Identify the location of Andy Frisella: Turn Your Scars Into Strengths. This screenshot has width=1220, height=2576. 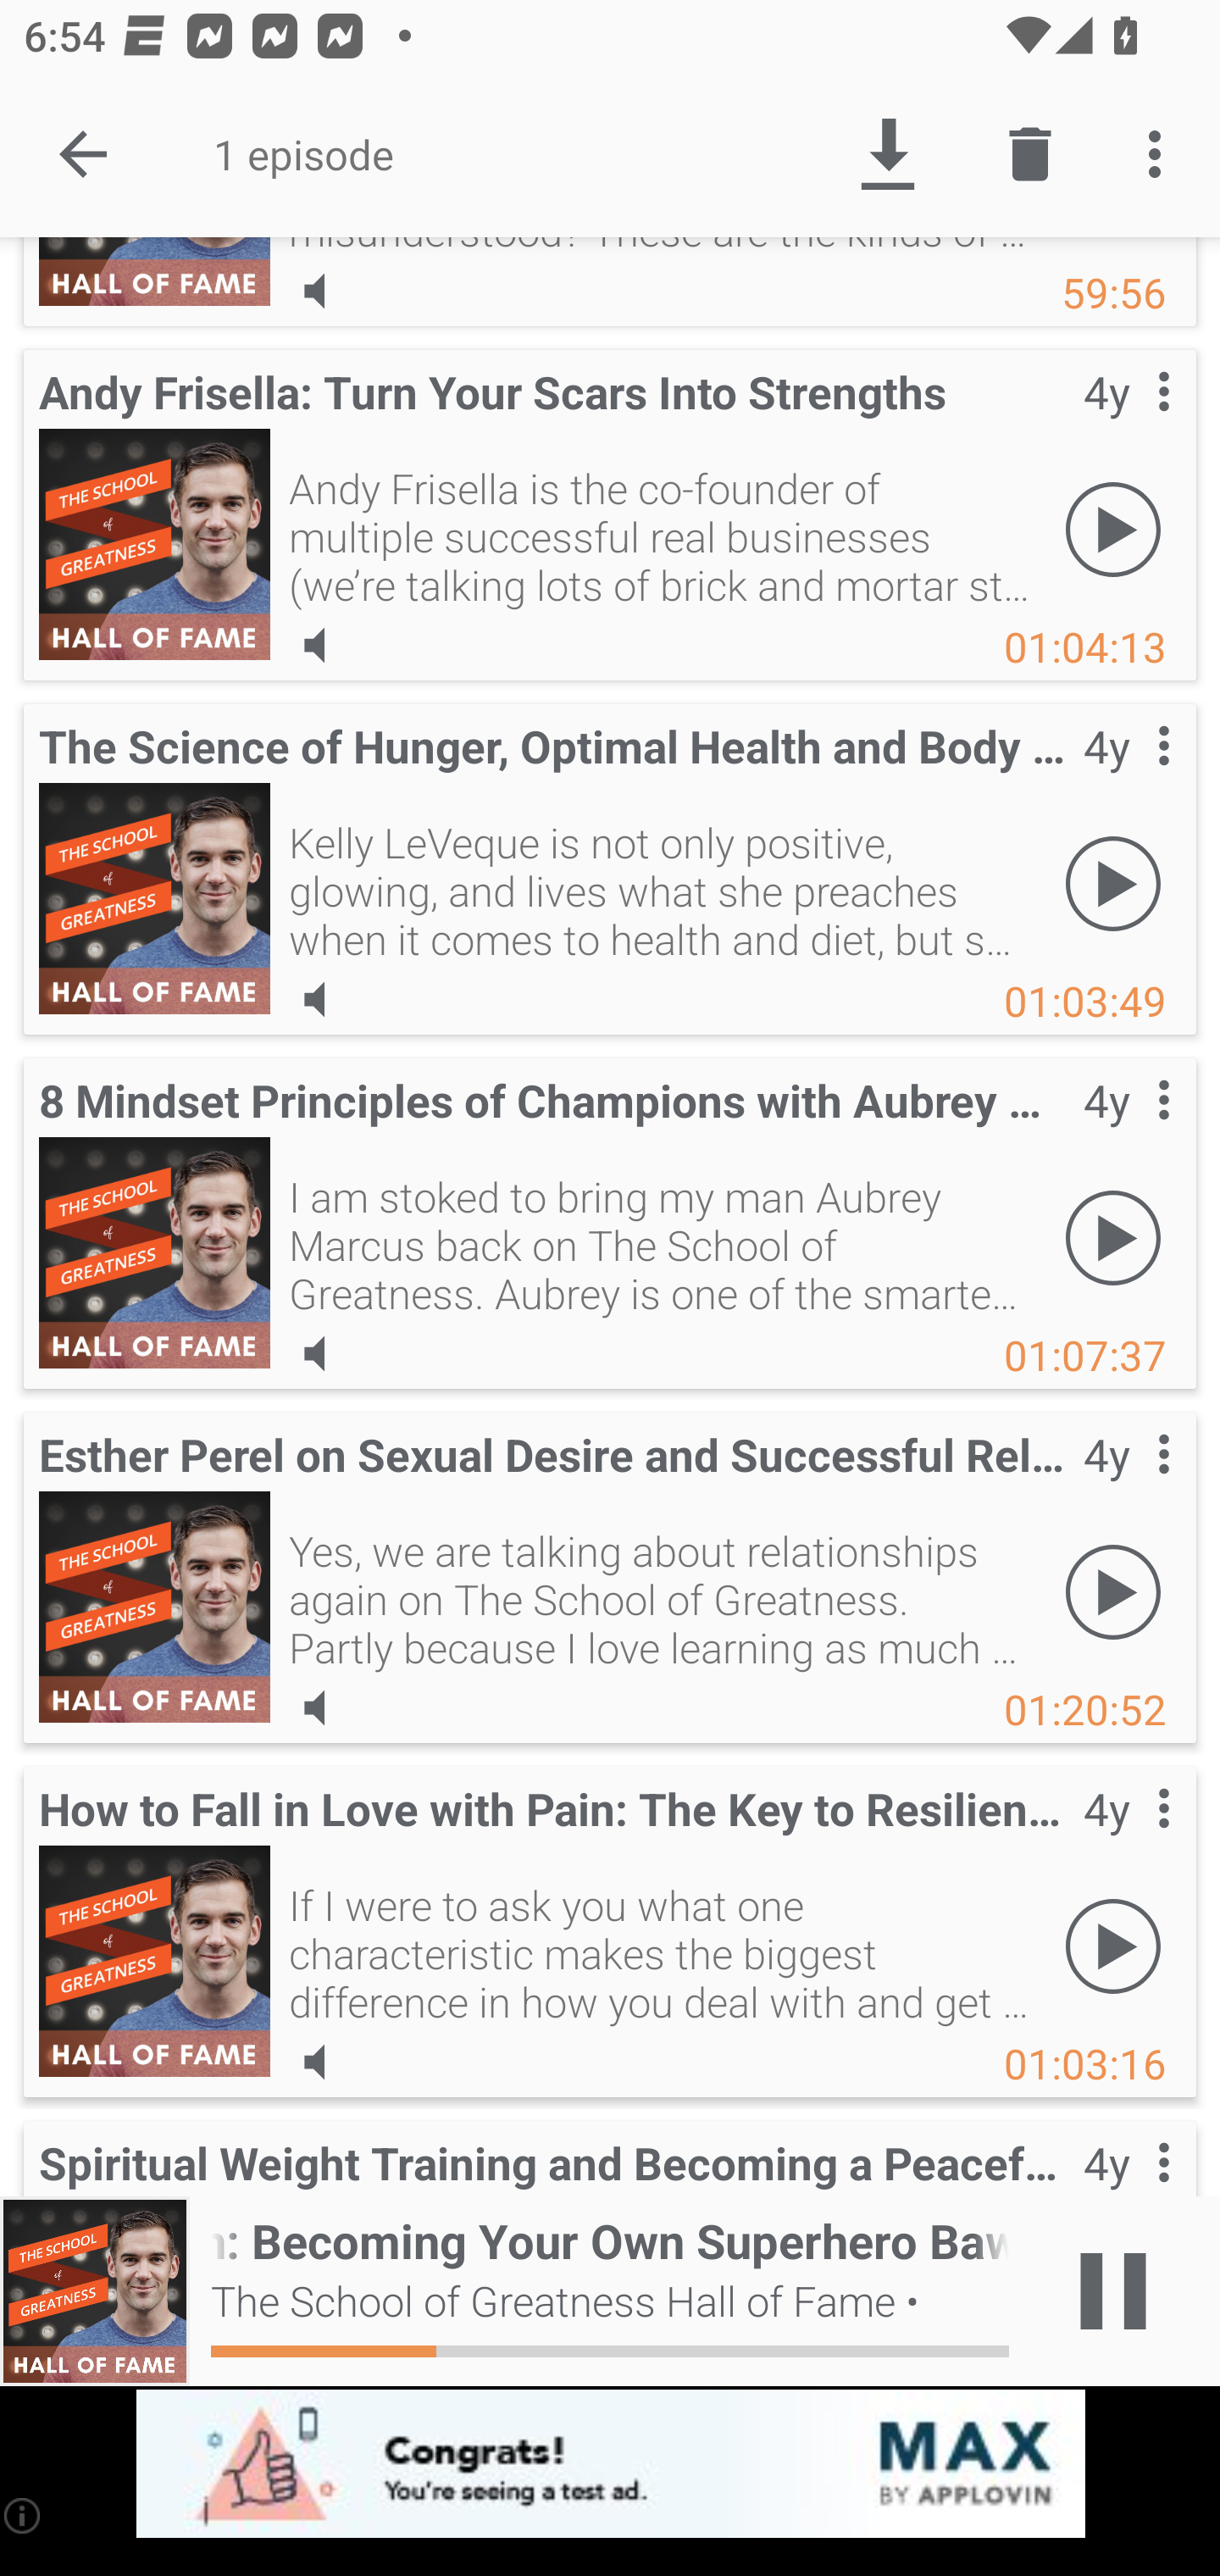
(154, 543).